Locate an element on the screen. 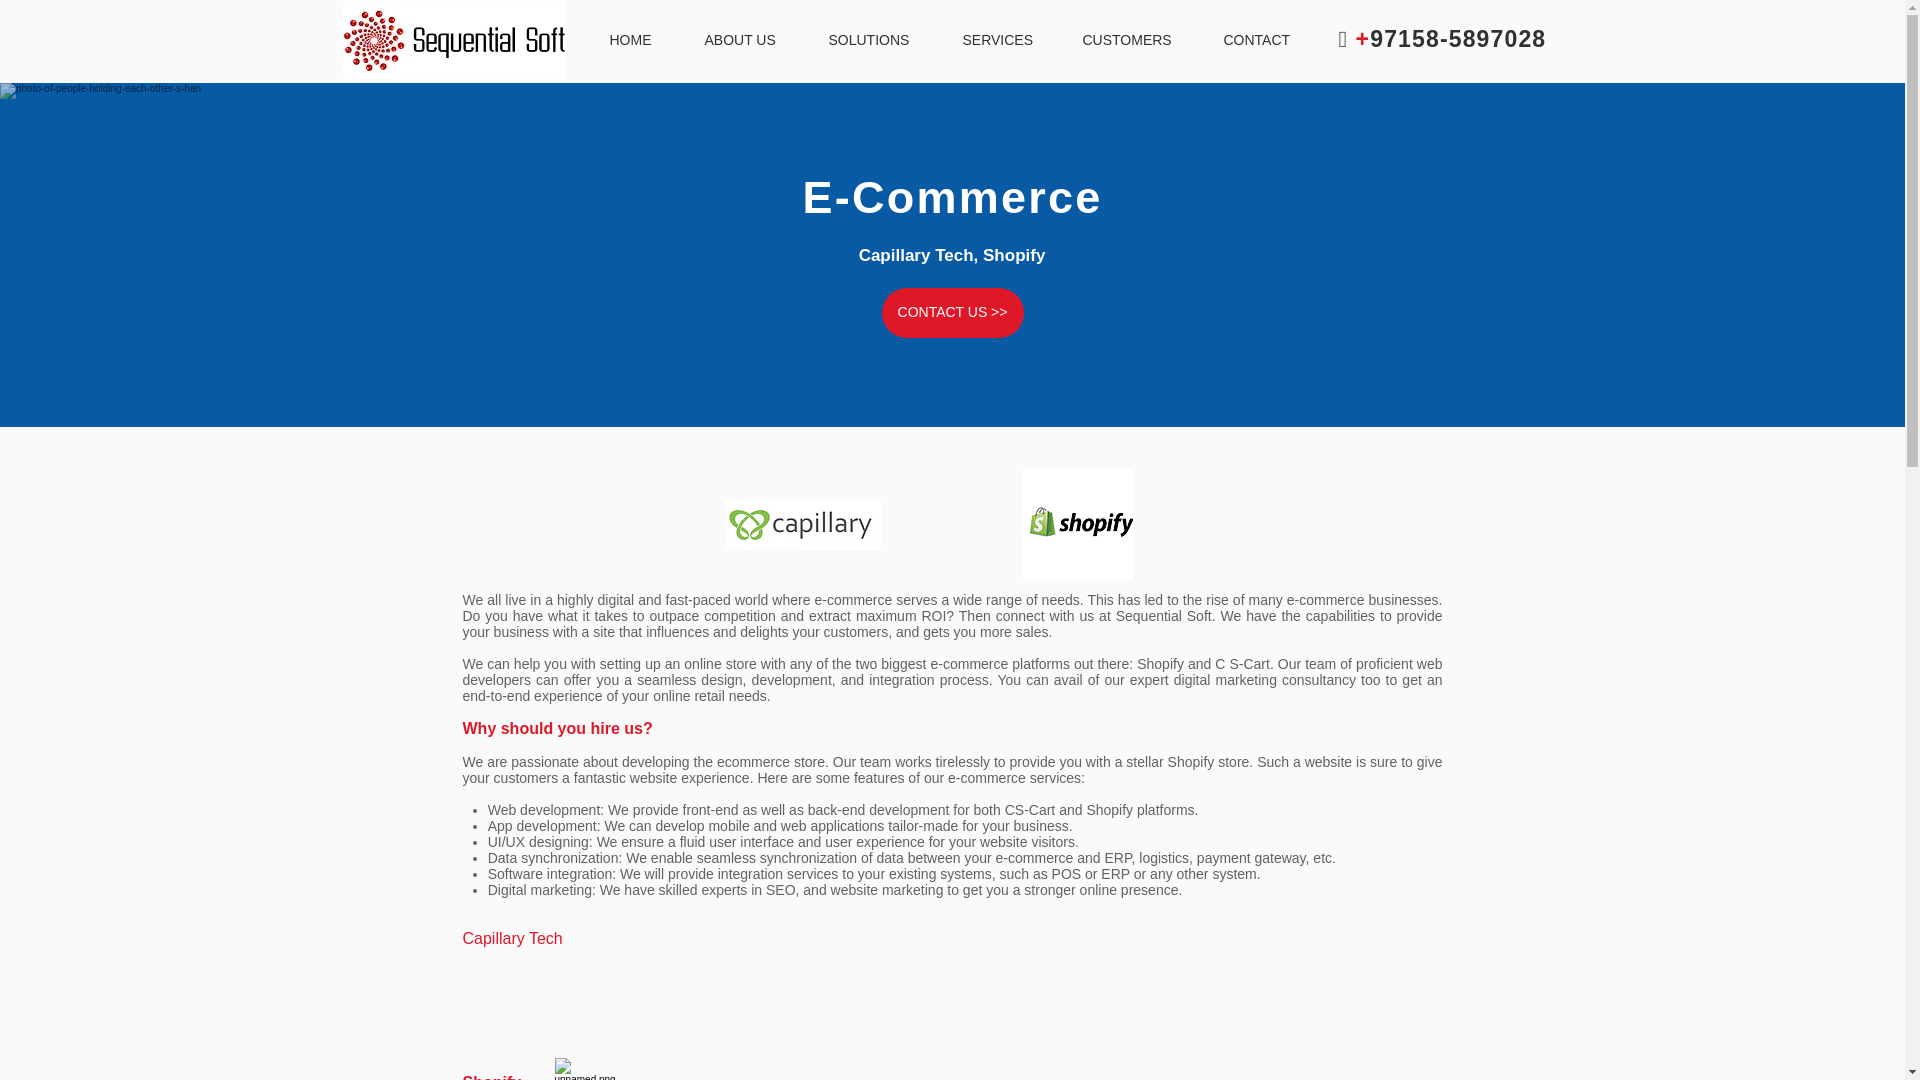 The height and width of the screenshot is (1080, 1920). ABOUT US is located at coordinates (752, 40).